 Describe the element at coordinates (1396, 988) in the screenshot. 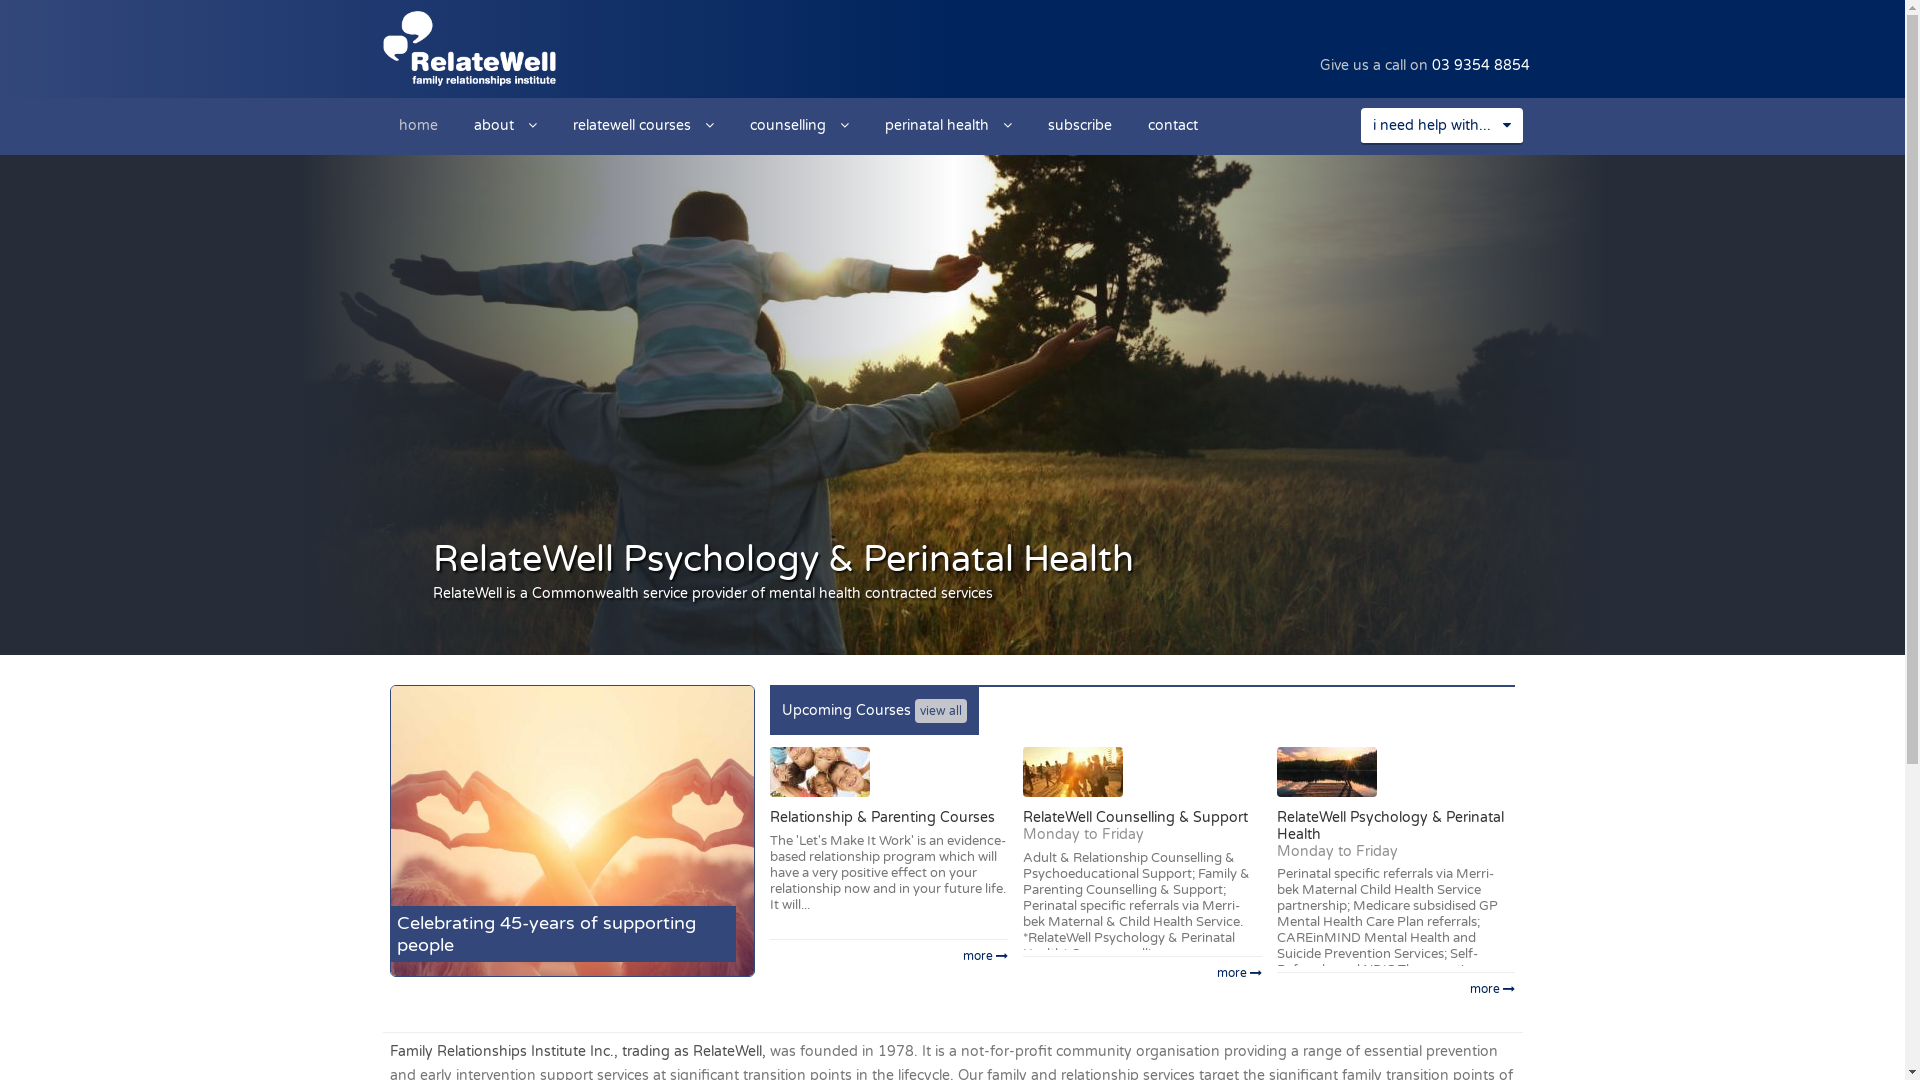

I see `more` at that location.